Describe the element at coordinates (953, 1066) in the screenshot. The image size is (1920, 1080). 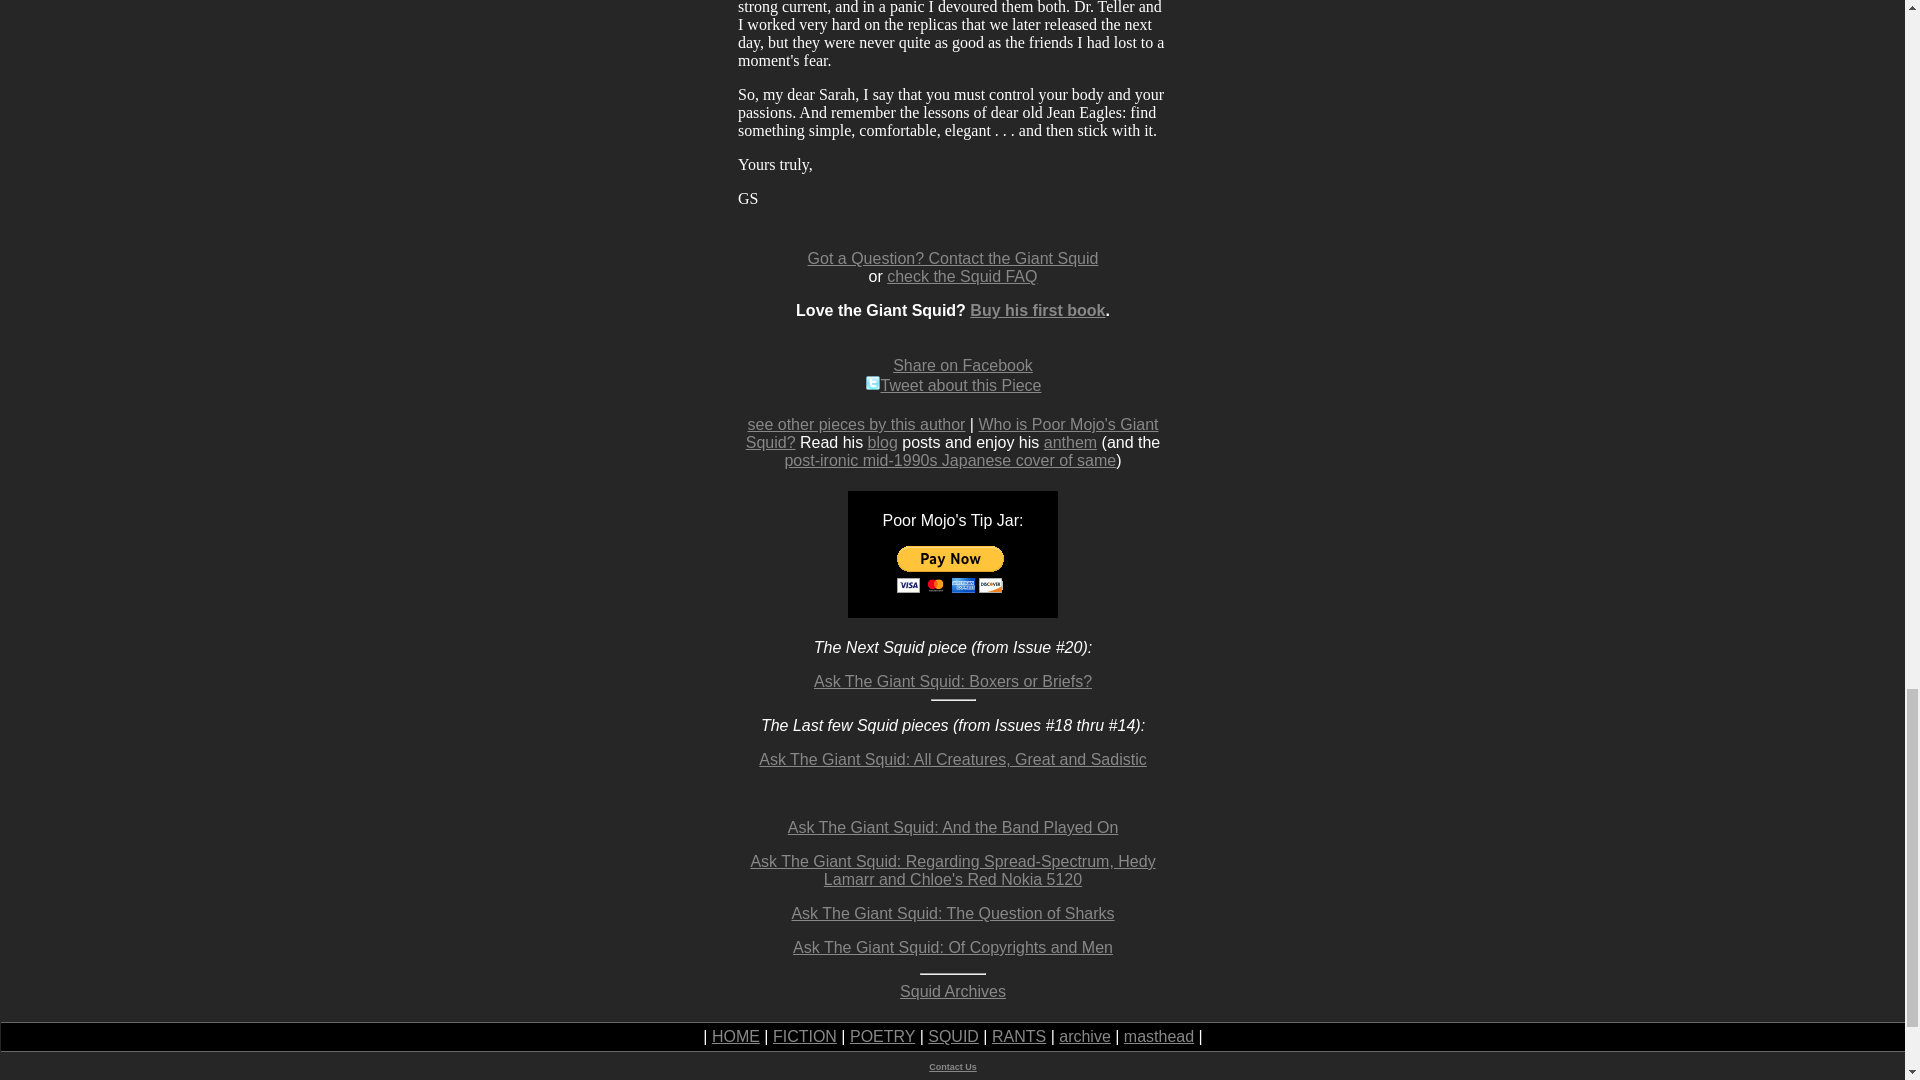
I see `Contact Us` at that location.